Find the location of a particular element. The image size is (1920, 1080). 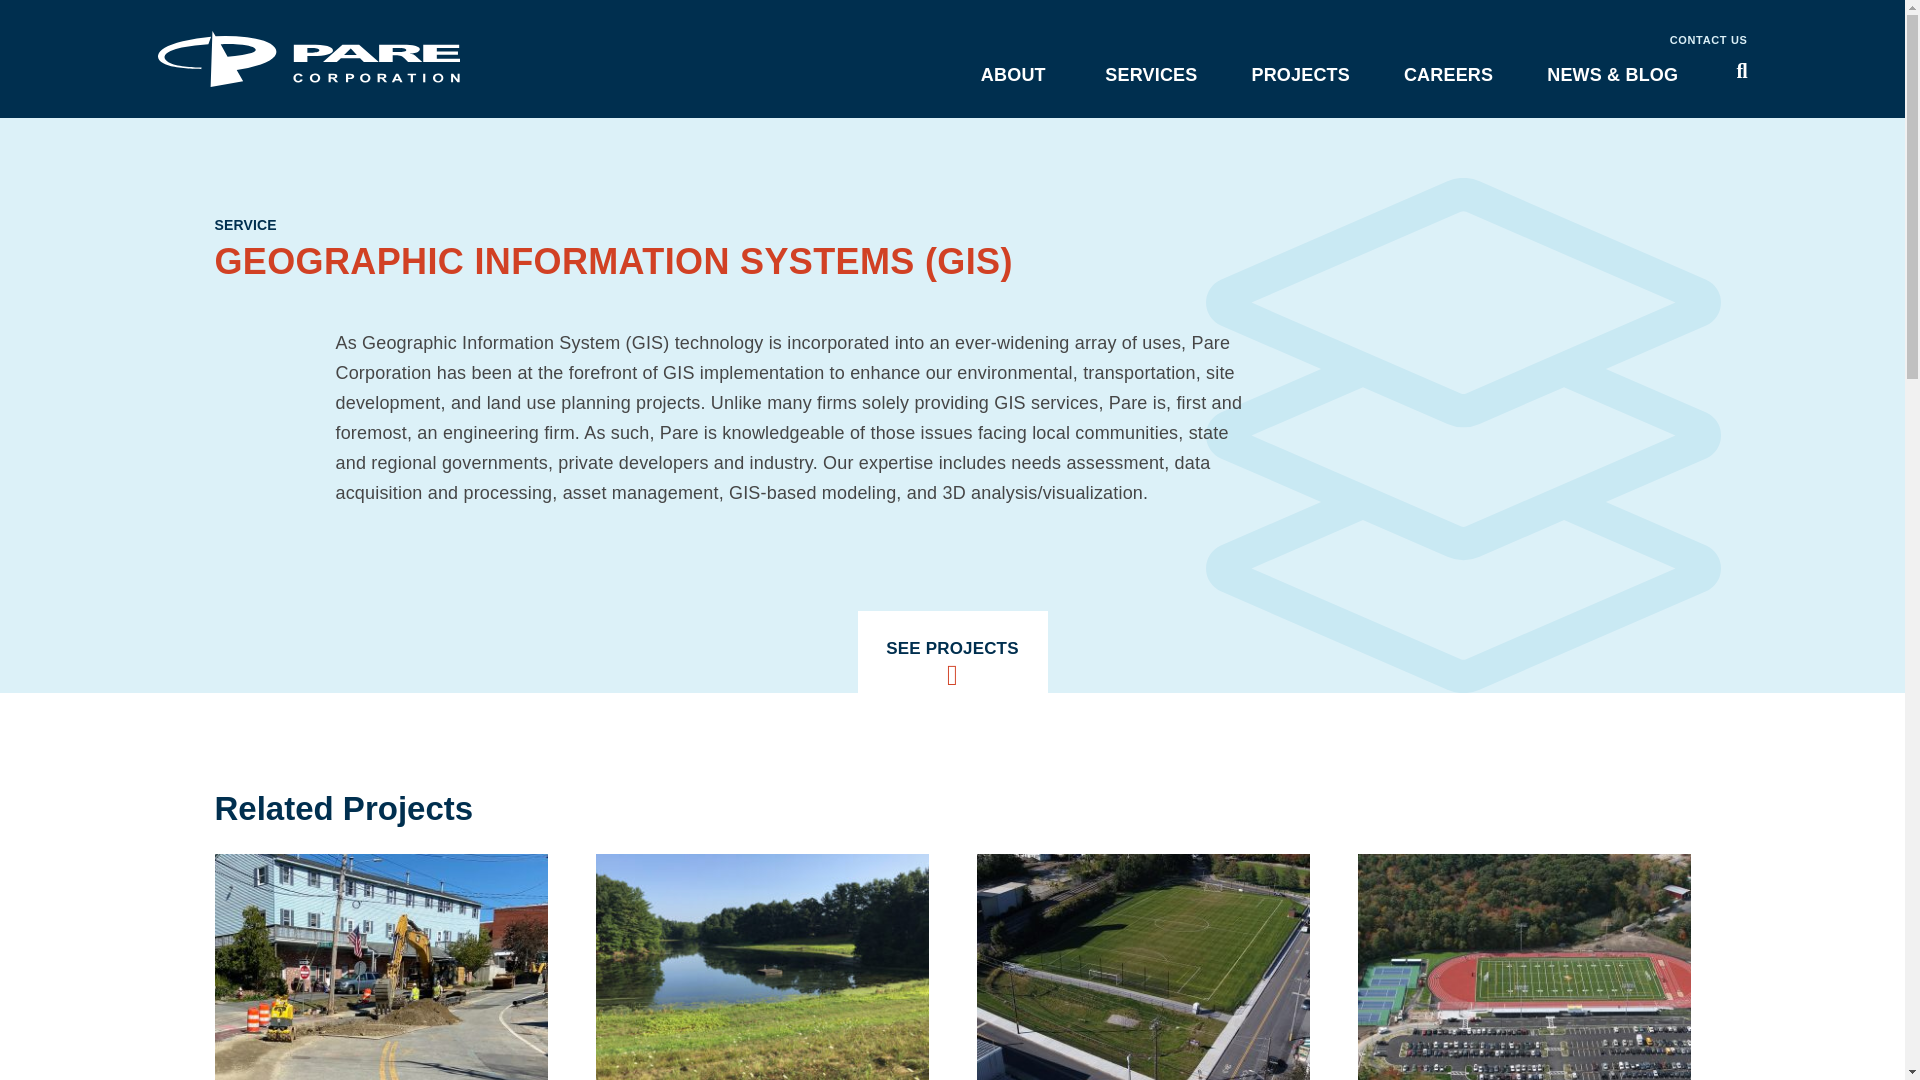

SERVICES is located at coordinates (1150, 74).